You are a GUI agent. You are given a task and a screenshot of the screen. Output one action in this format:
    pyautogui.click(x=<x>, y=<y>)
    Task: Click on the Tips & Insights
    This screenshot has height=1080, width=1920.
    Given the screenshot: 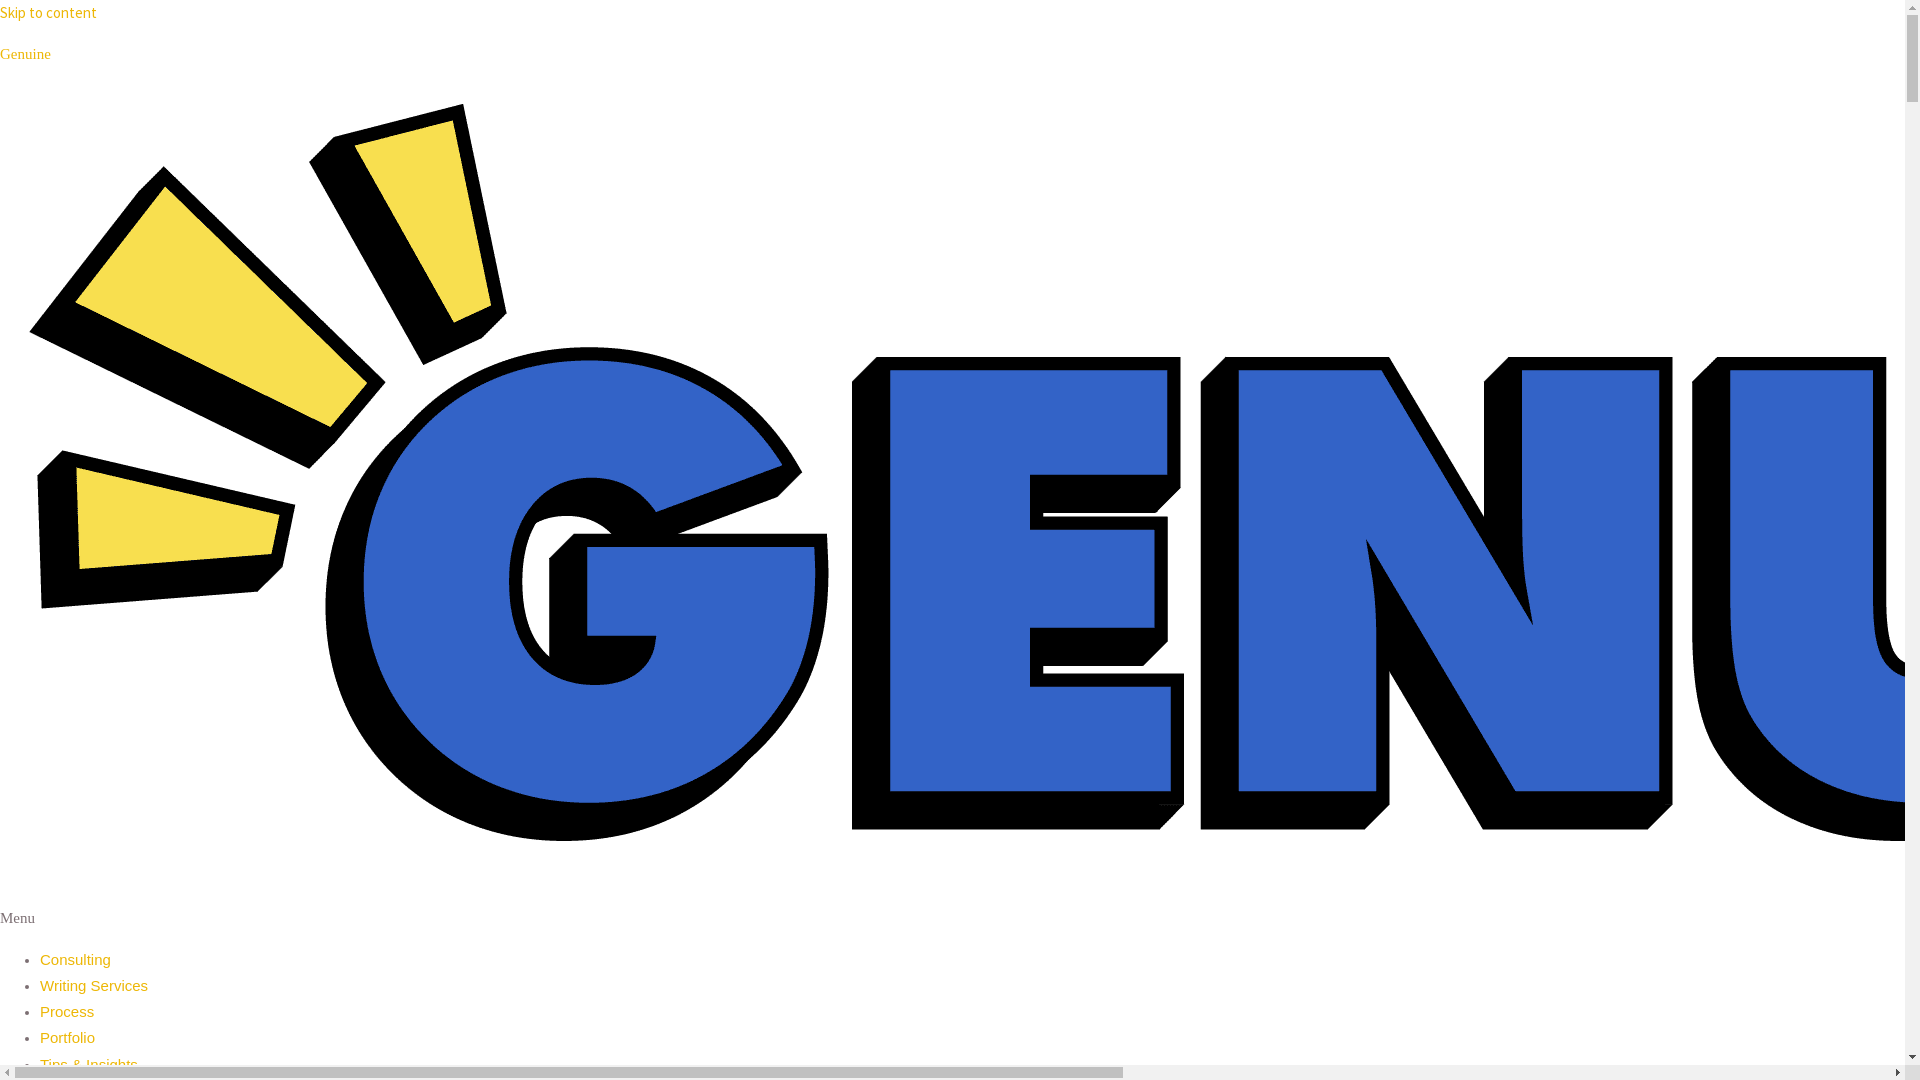 What is the action you would take?
    pyautogui.click(x=89, y=1064)
    